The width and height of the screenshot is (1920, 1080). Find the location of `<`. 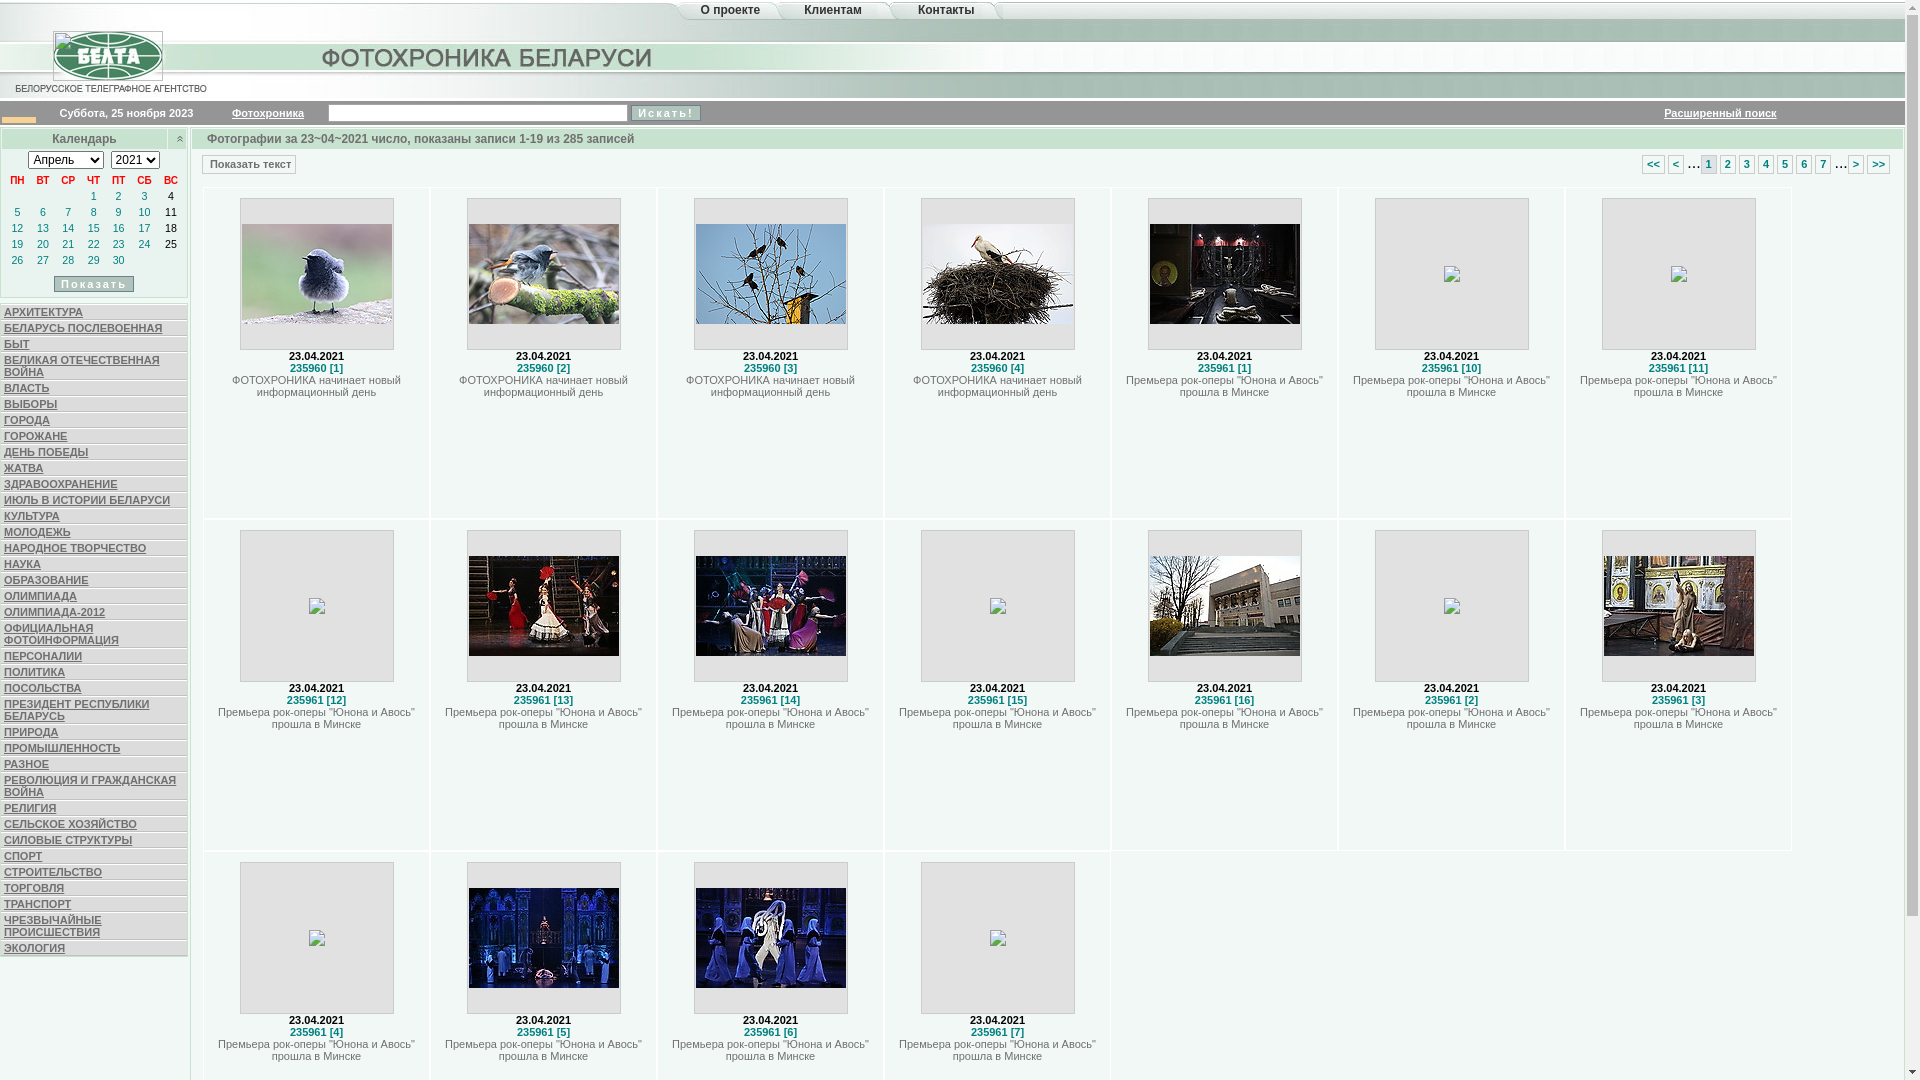

< is located at coordinates (1676, 164).